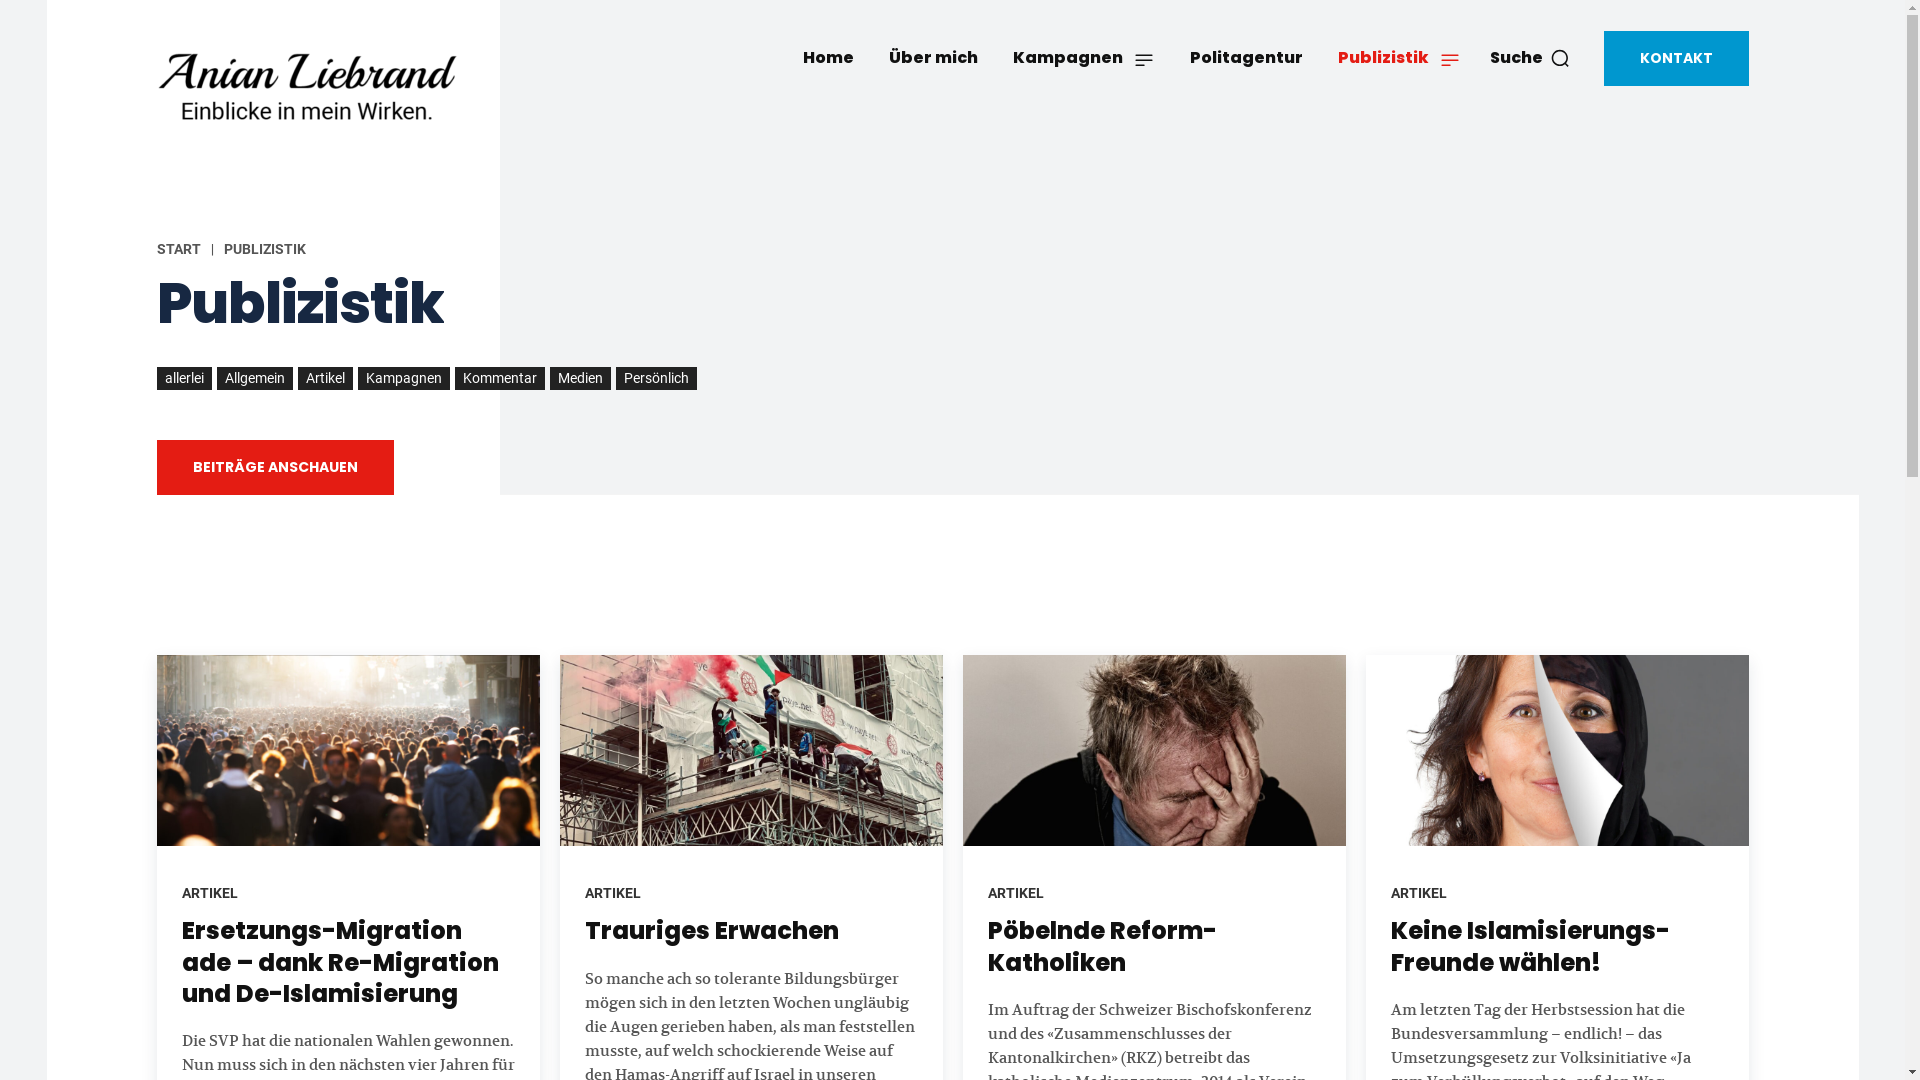 Image resolution: width=1920 pixels, height=1080 pixels. I want to click on START, so click(178, 249).